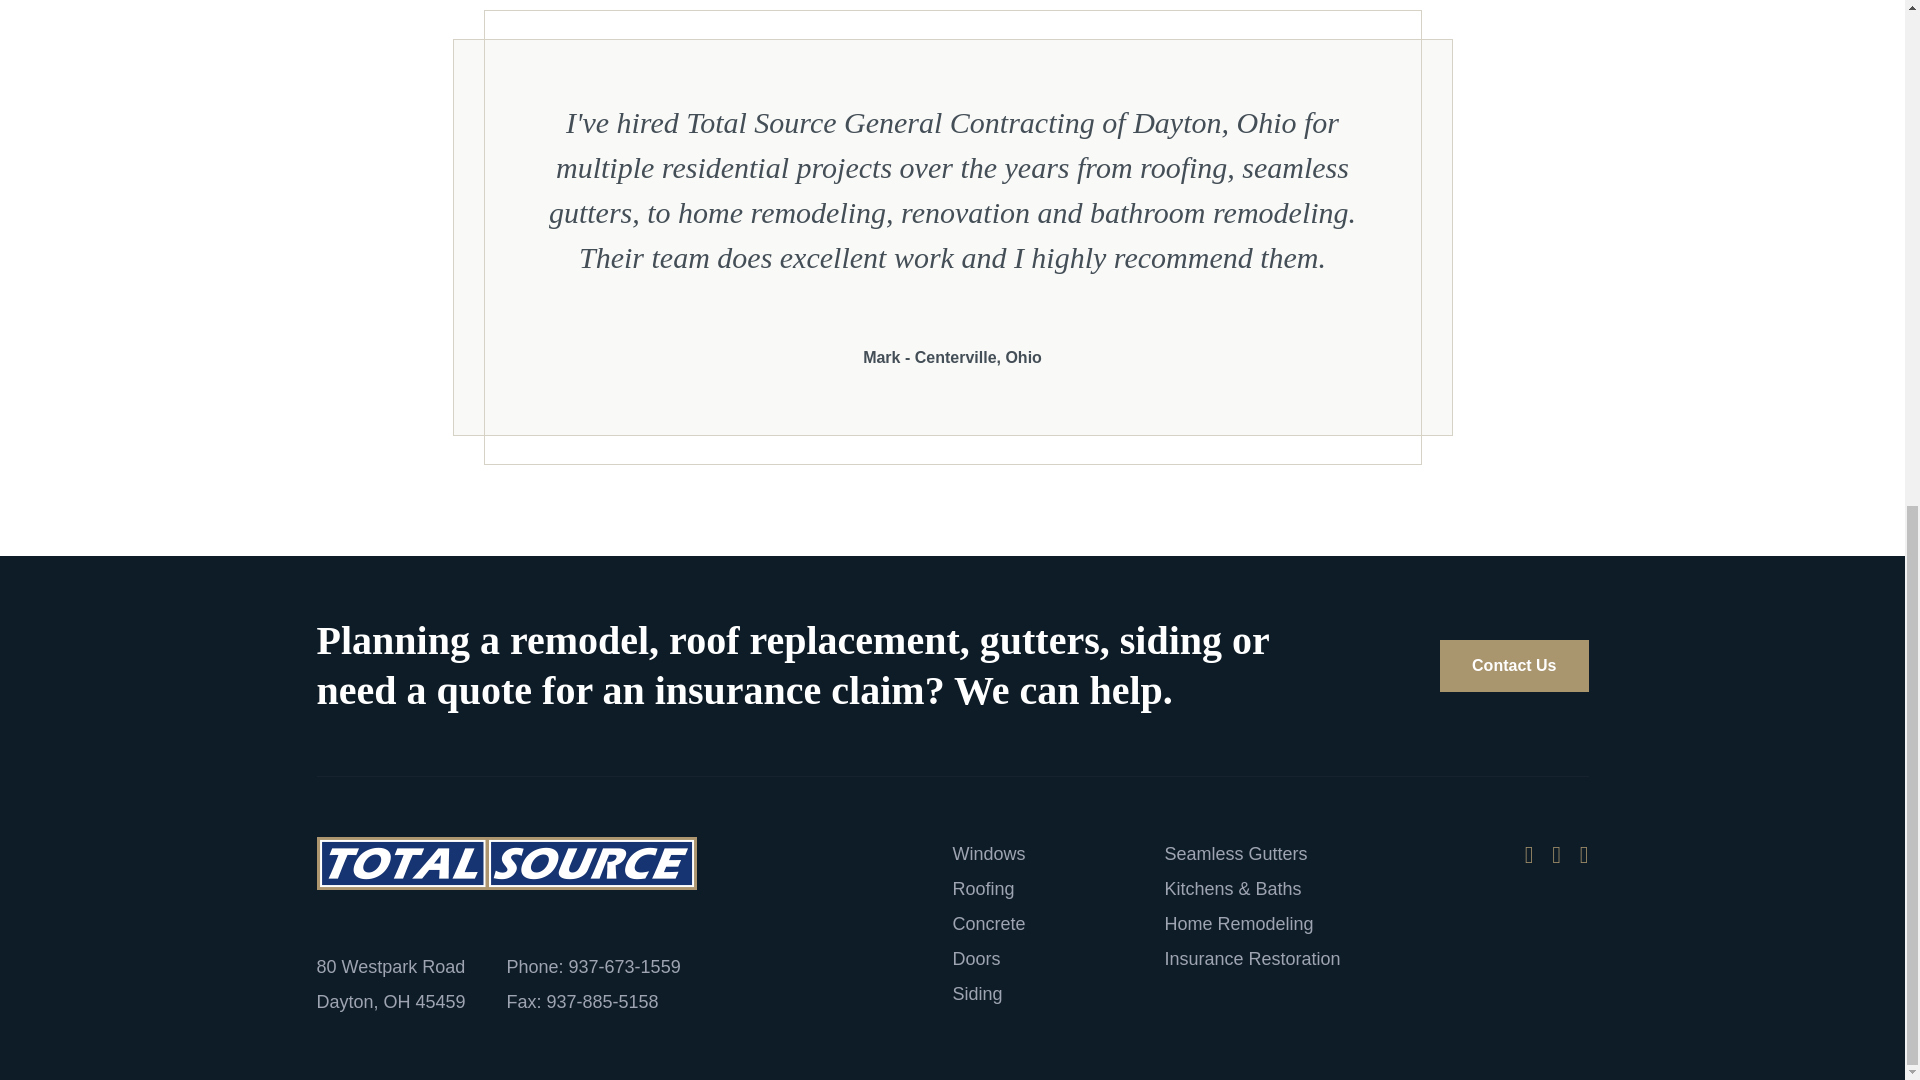 The height and width of the screenshot is (1080, 1920). I want to click on Home Remodeling, so click(1238, 924).